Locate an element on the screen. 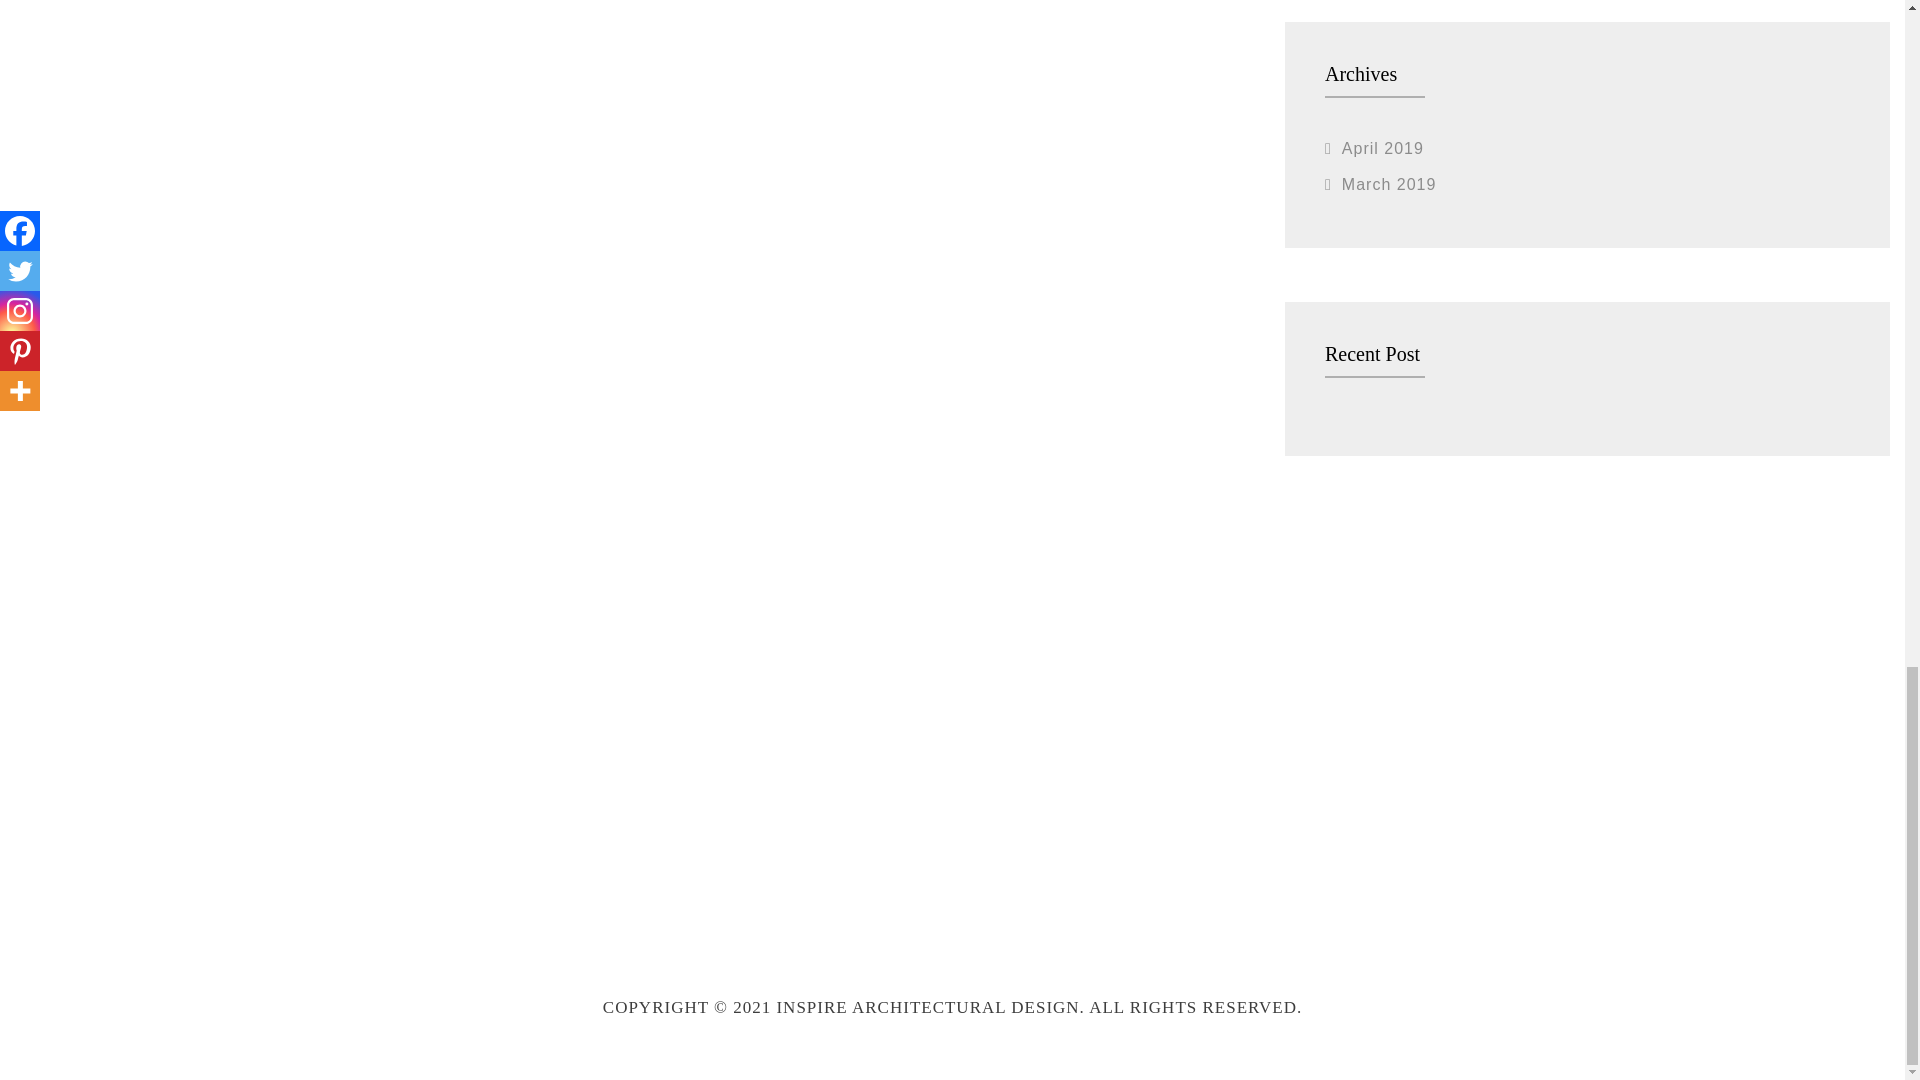  Certified Passive House Designer is located at coordinates (764, 742).